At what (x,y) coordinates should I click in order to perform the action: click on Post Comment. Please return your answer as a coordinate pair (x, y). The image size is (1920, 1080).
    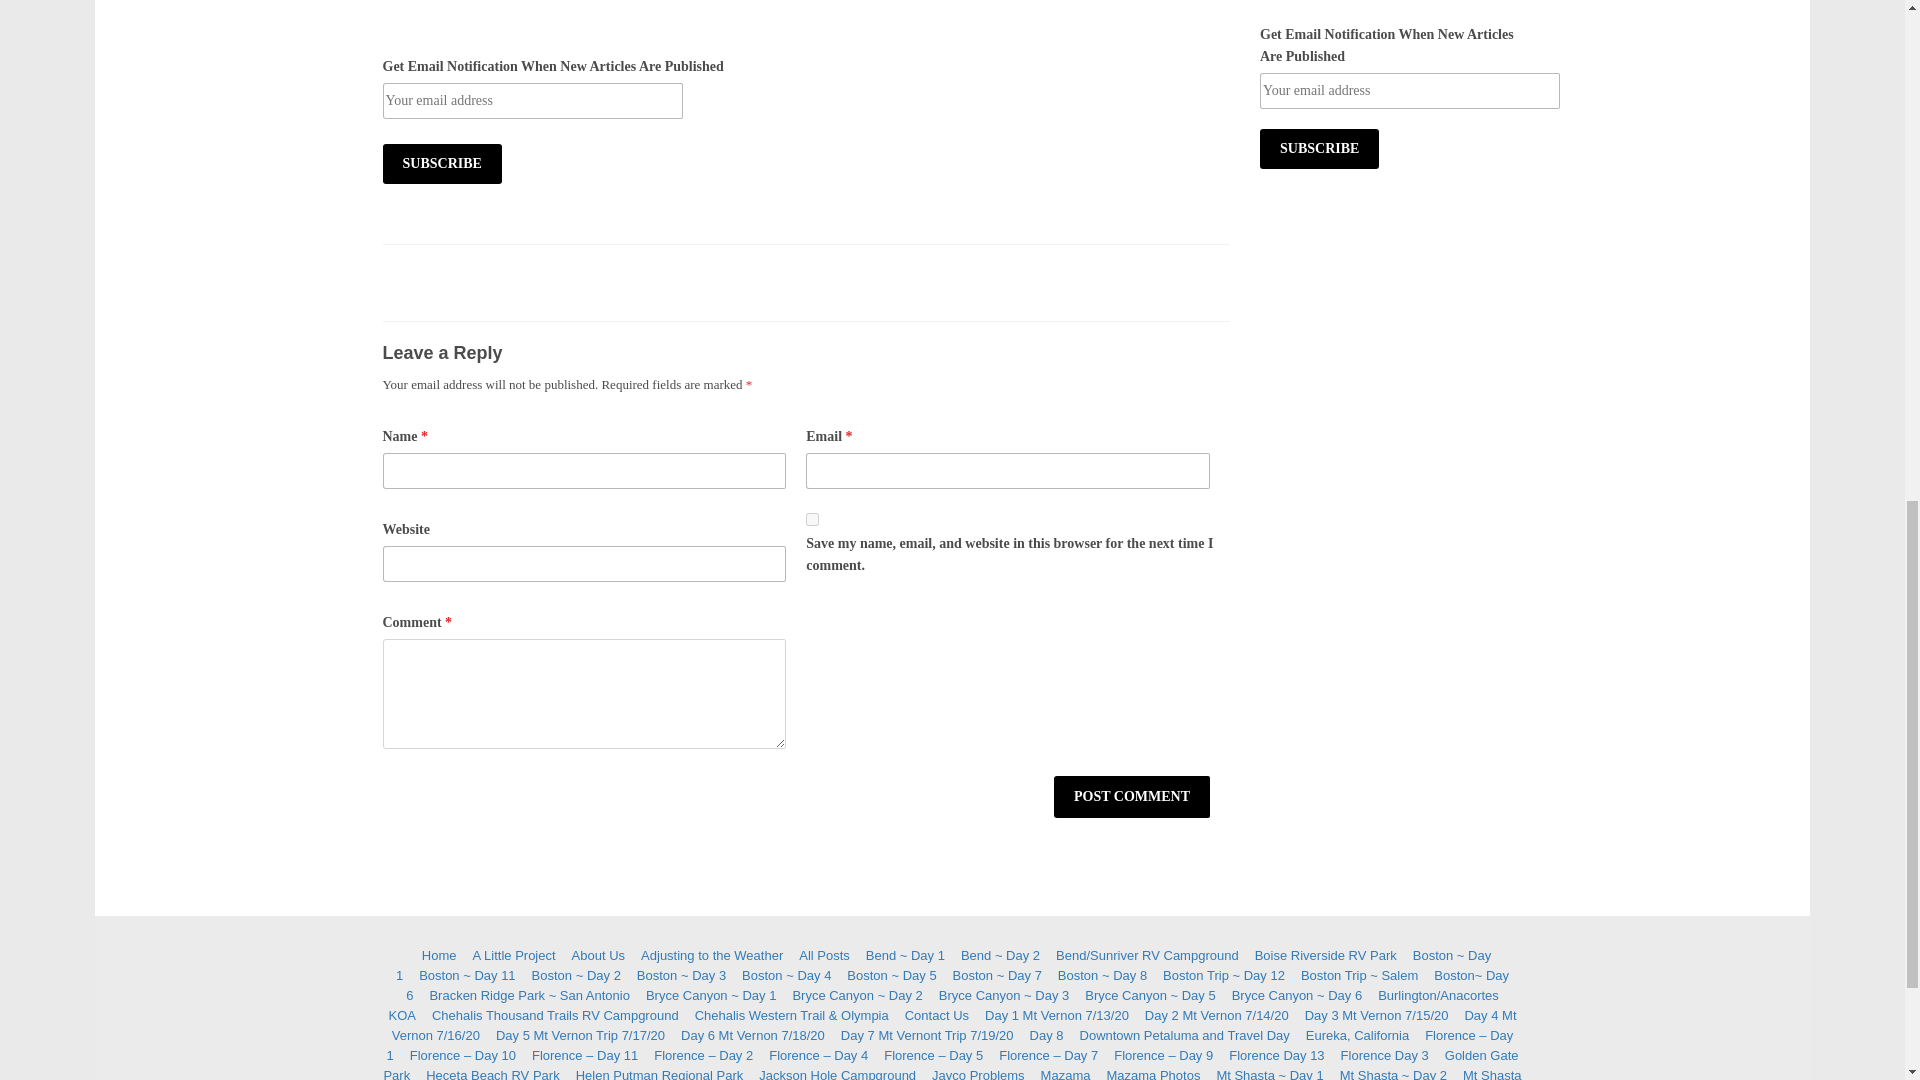
    Looking at the image, I should click on (1132, 796).